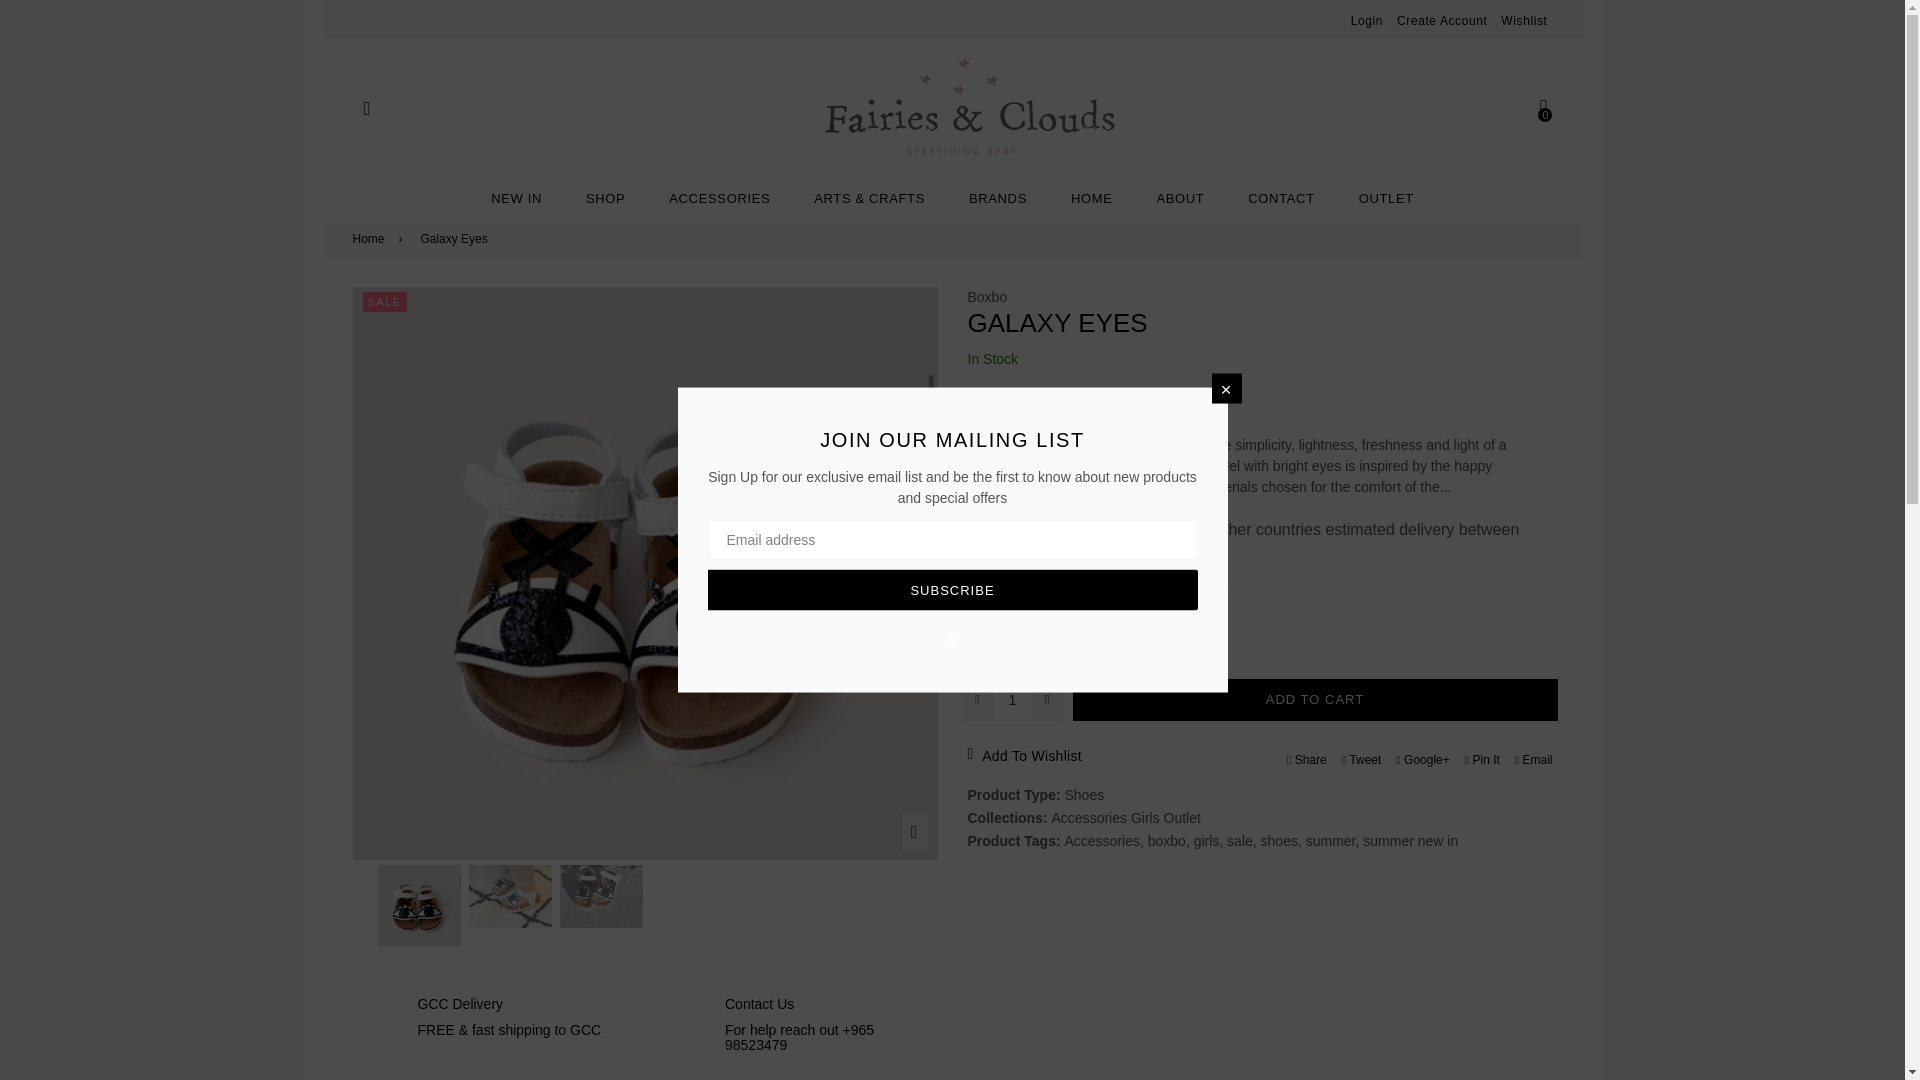 The height and width of the screenshot is (1080, 1920). Describe the element at coordinates (1028, 648) in the screenshot. I see `25` at that location.